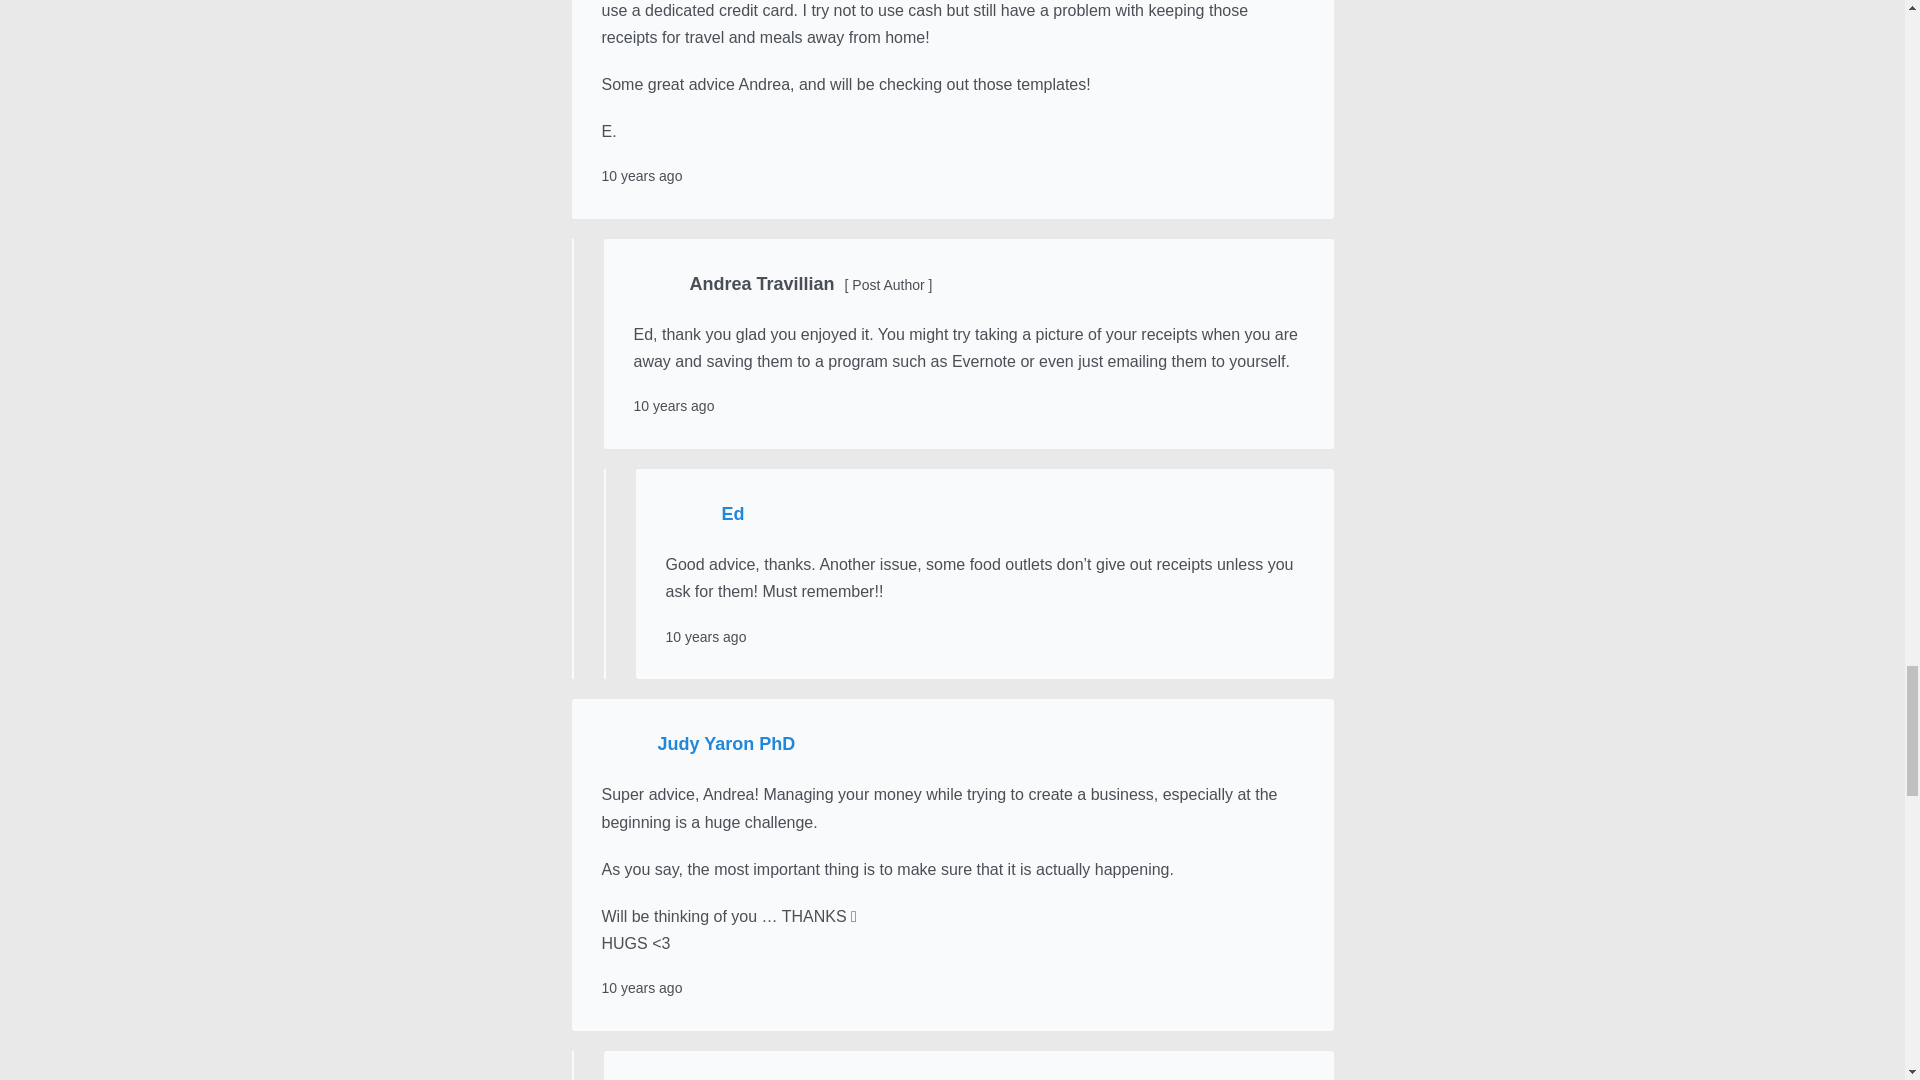 This screenshot has width=1920, height=1080. Describe the element at coordinates (642, 987) in the screenshot. I see `2014-07-16T14:38:57-05:00` at that location.